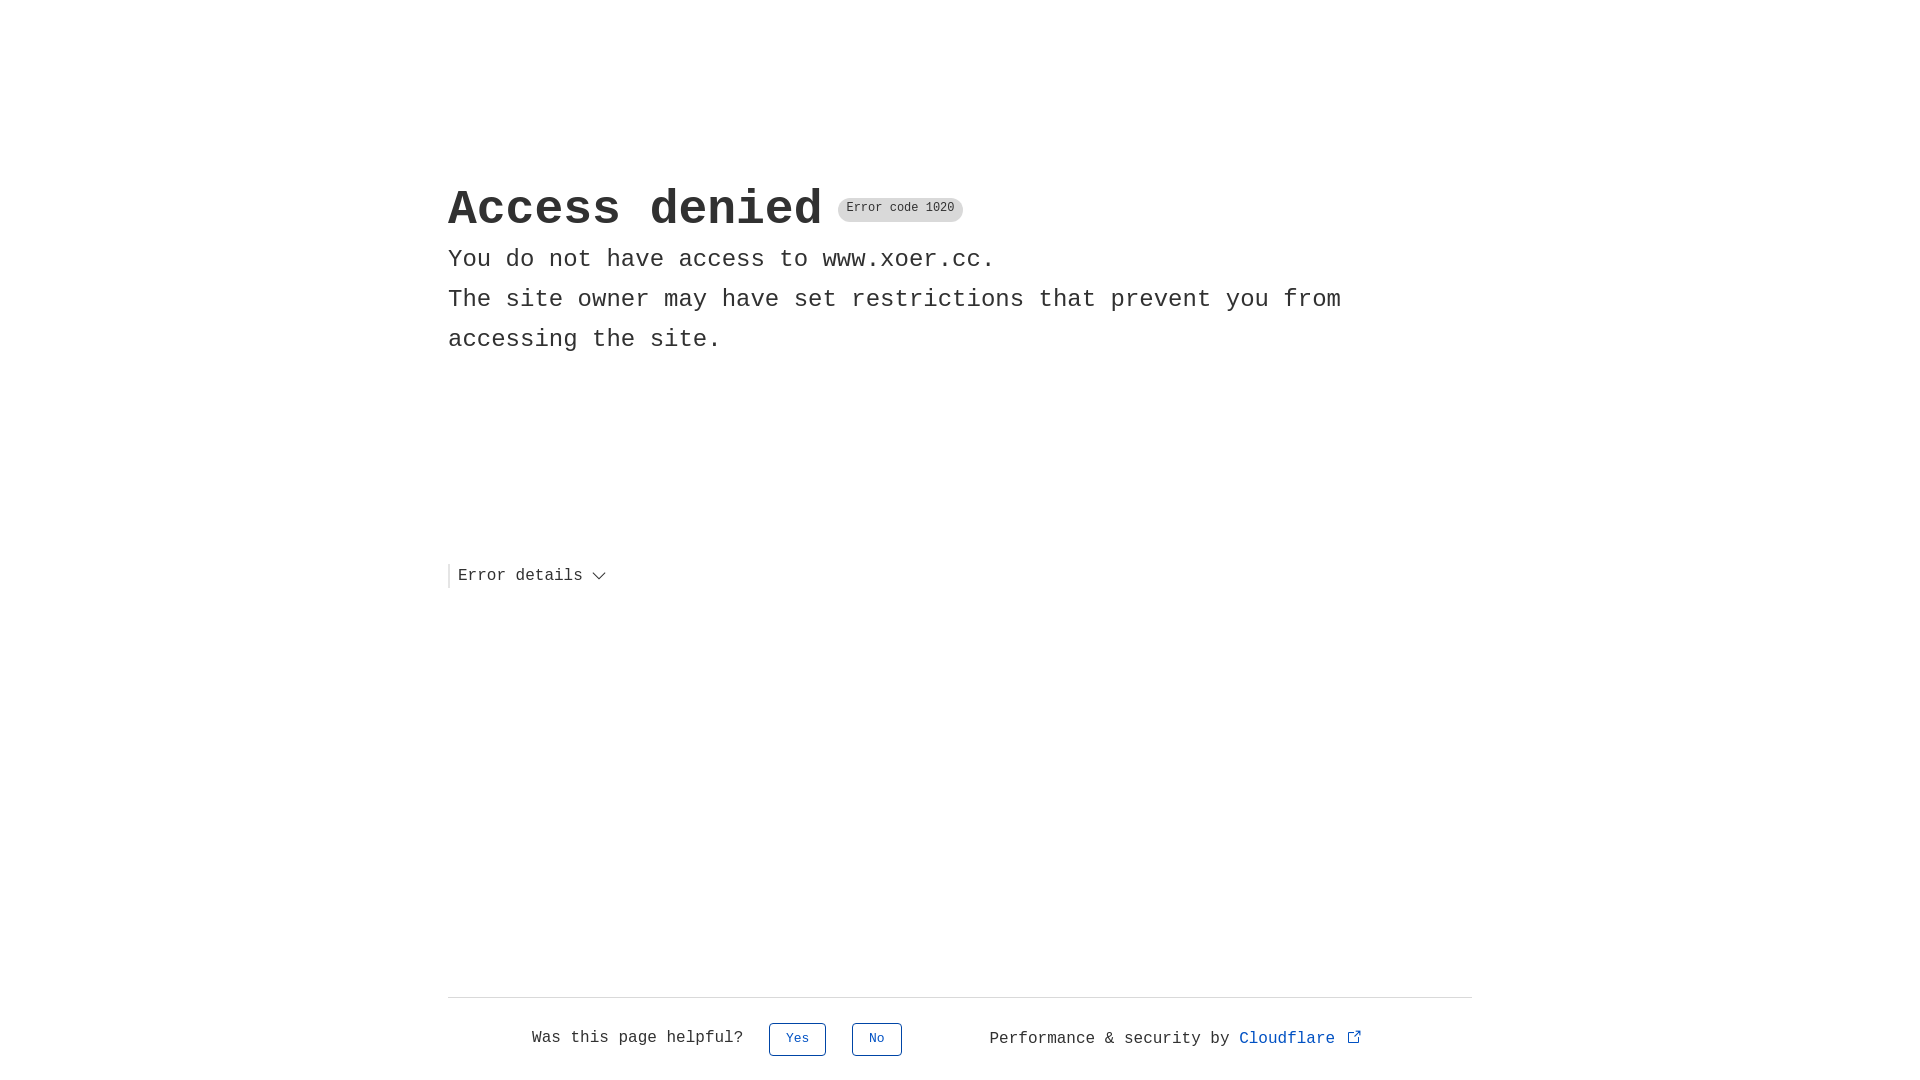  Describe the element at coordinates (877, 1040) in the screenshot. I see `No` at that location.